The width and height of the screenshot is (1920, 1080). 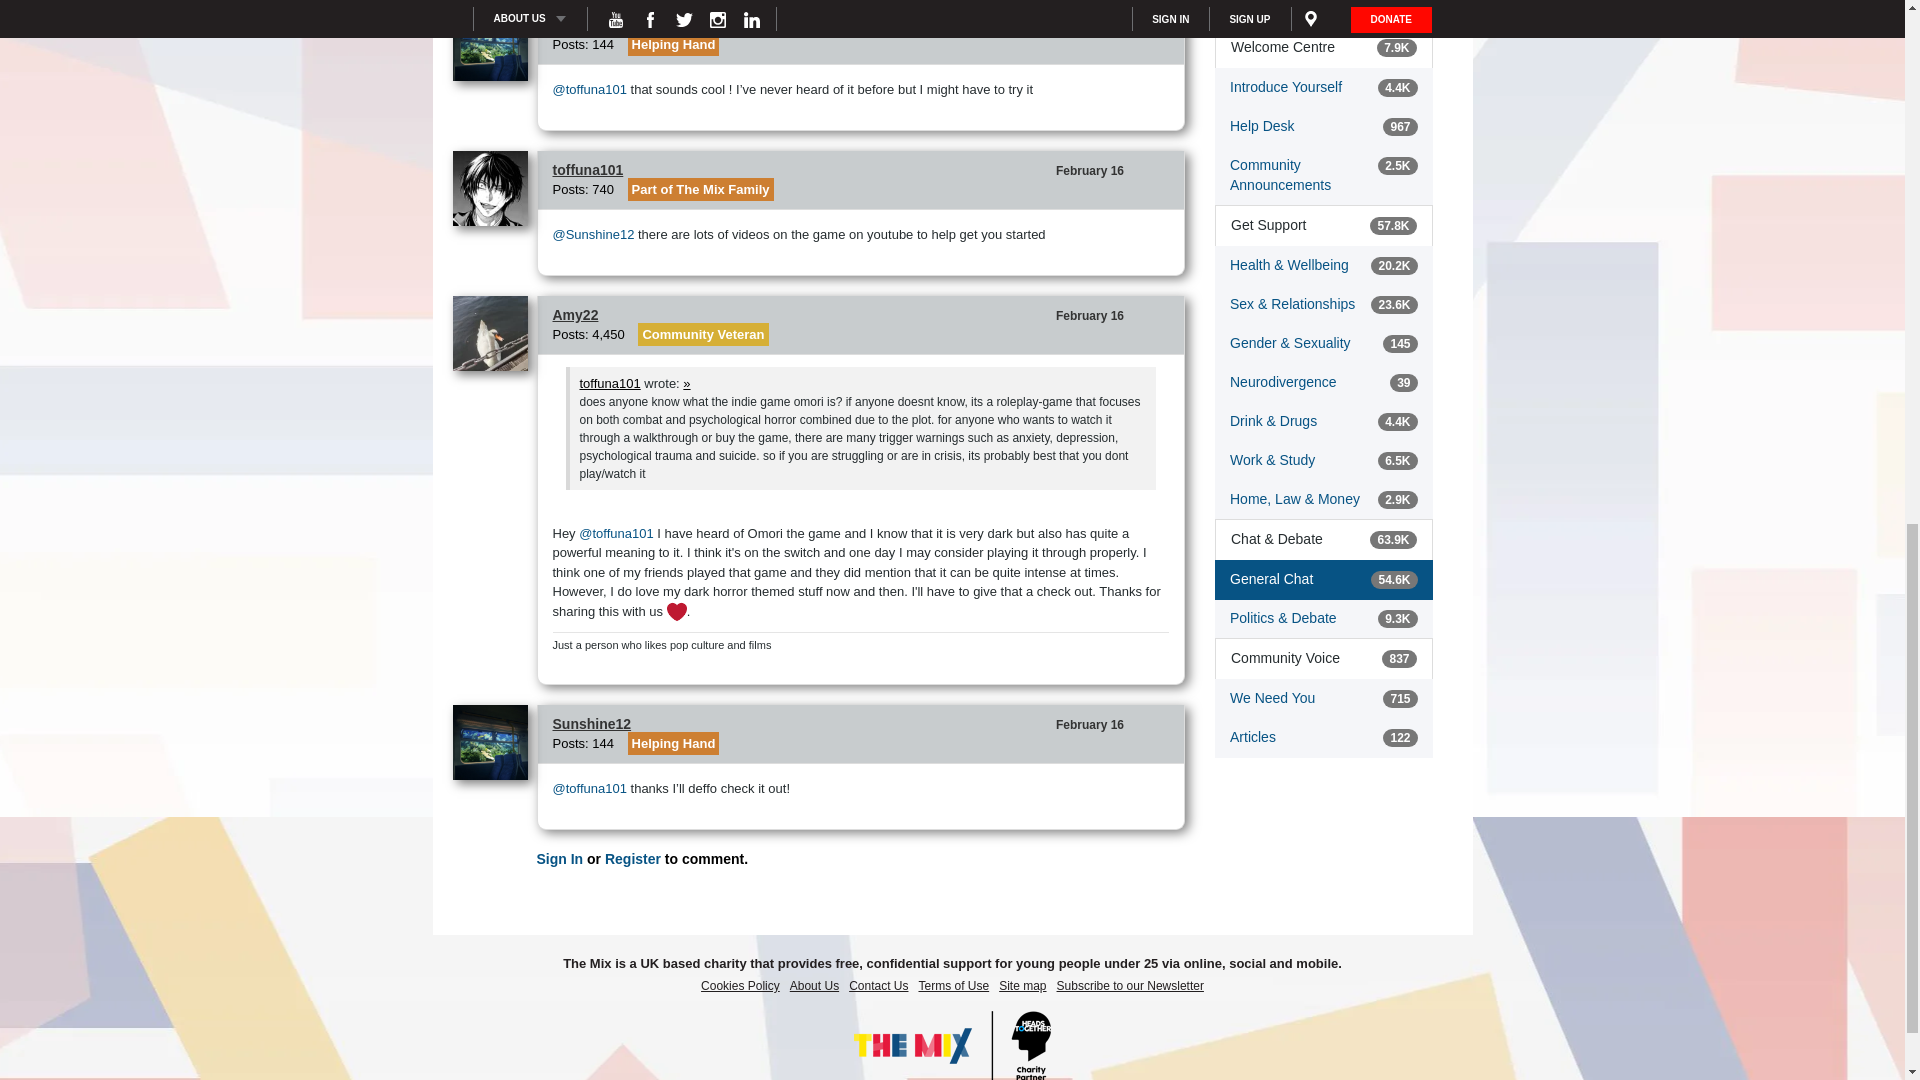 I want to click on toffuna101, so click(x=495, y=188).